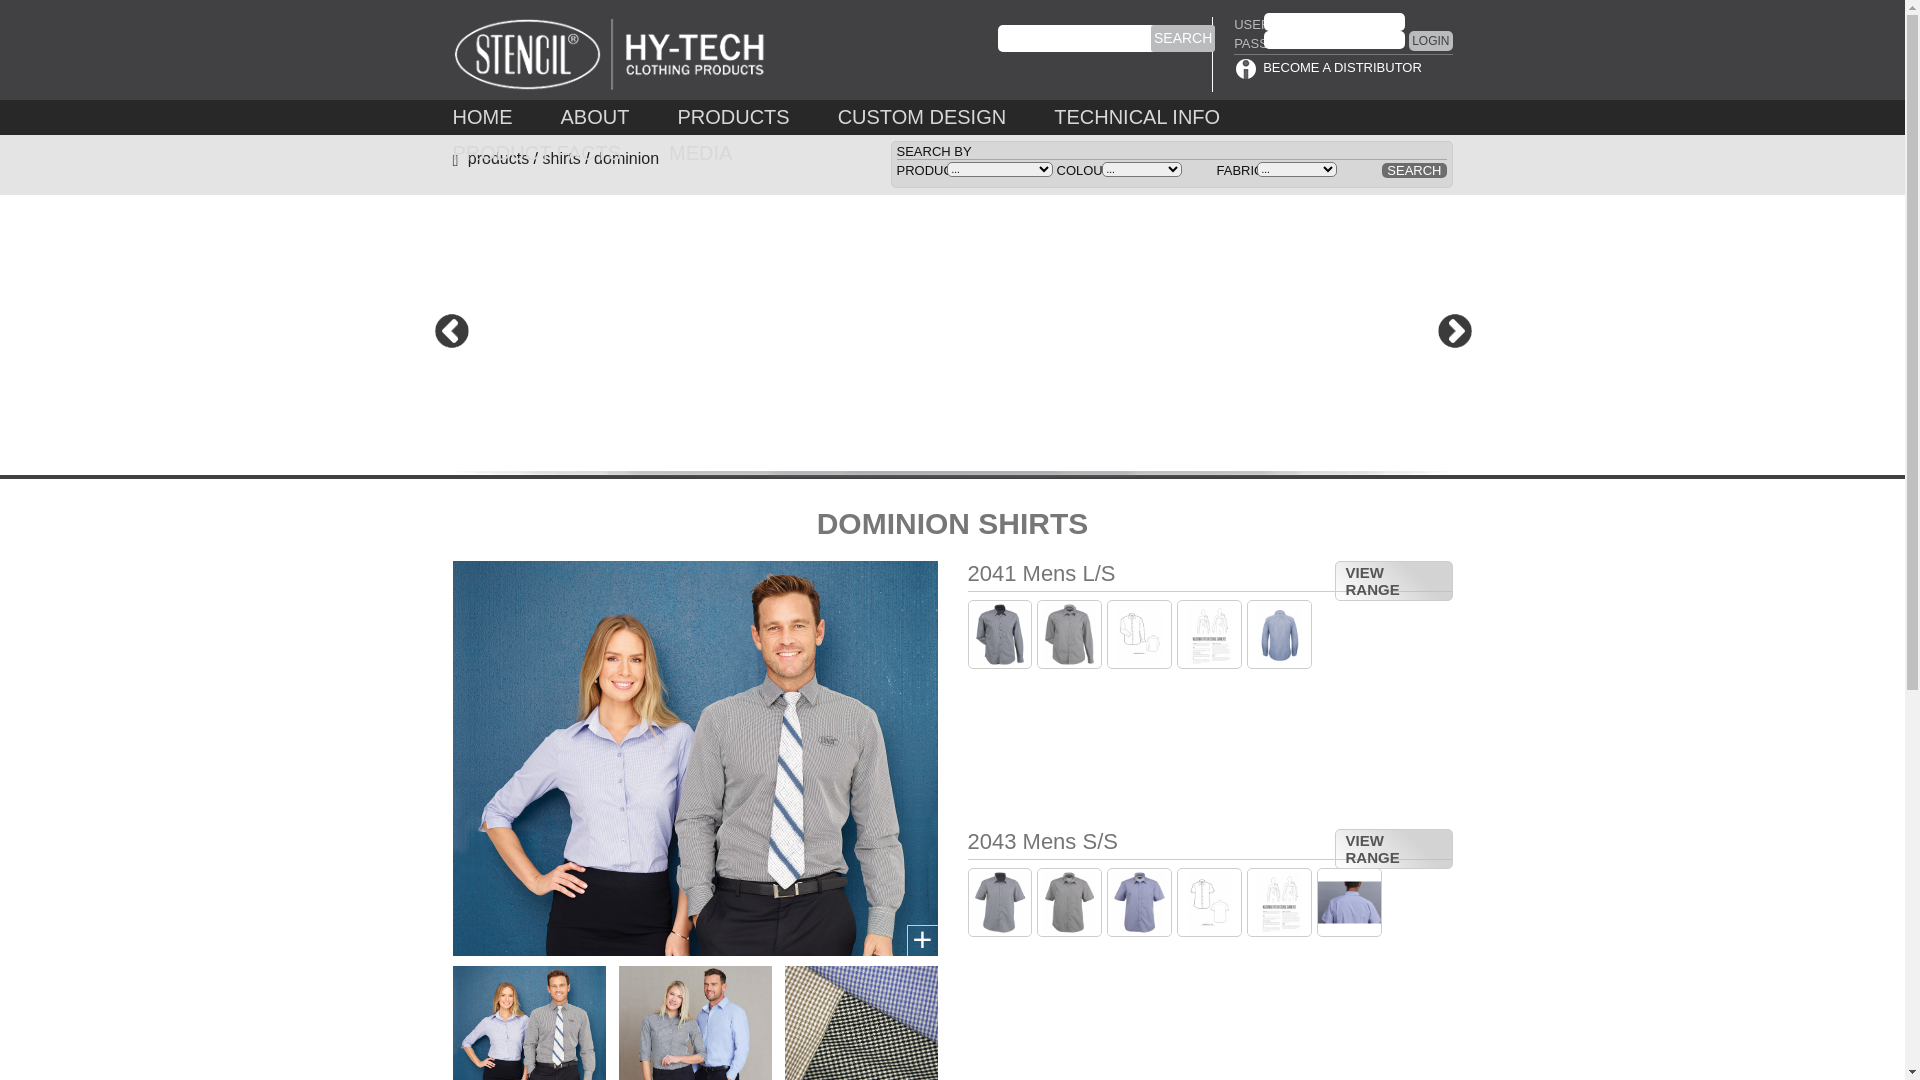 Image resolution: width=1920 pixels, height=1080 pixels. I want to click on Artline, so click(1210, 902).